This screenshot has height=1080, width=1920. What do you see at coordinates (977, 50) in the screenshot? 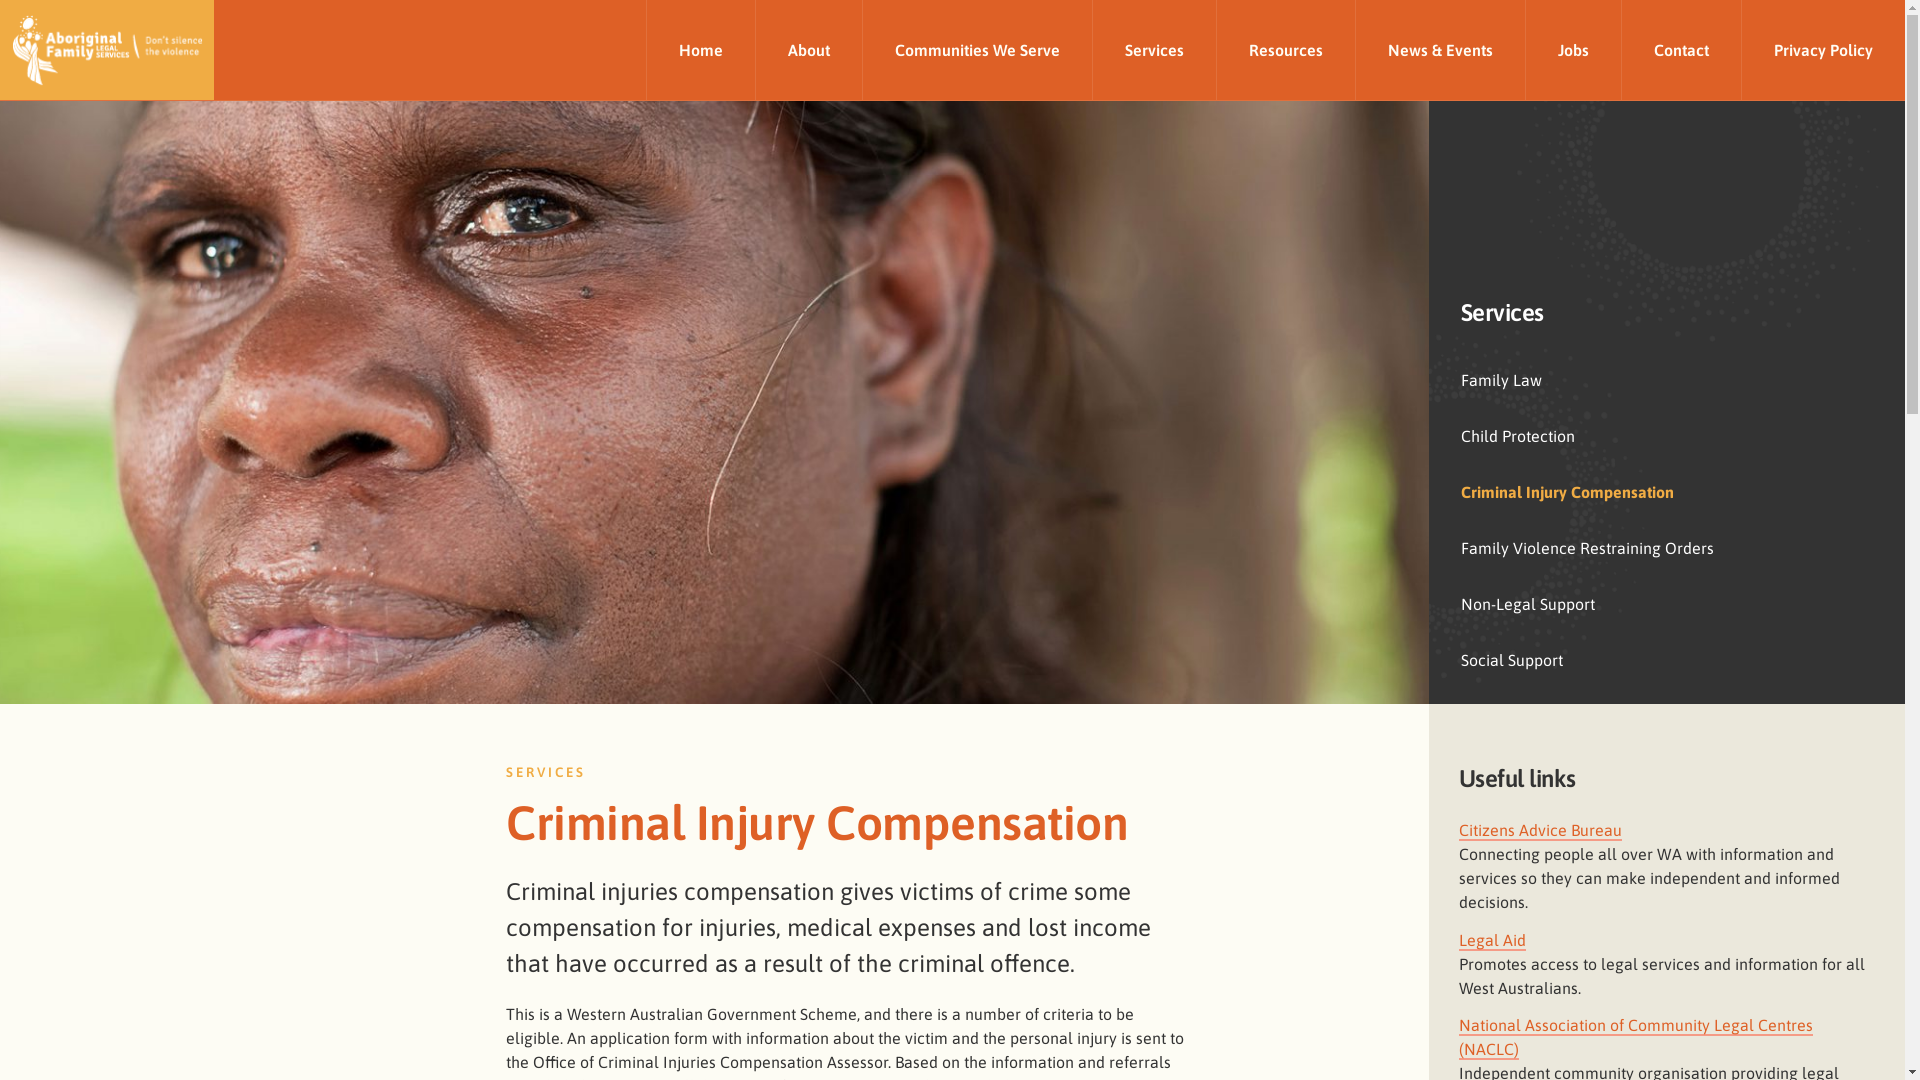
I see `Communities We Serve` at bounding box center [977, 50].